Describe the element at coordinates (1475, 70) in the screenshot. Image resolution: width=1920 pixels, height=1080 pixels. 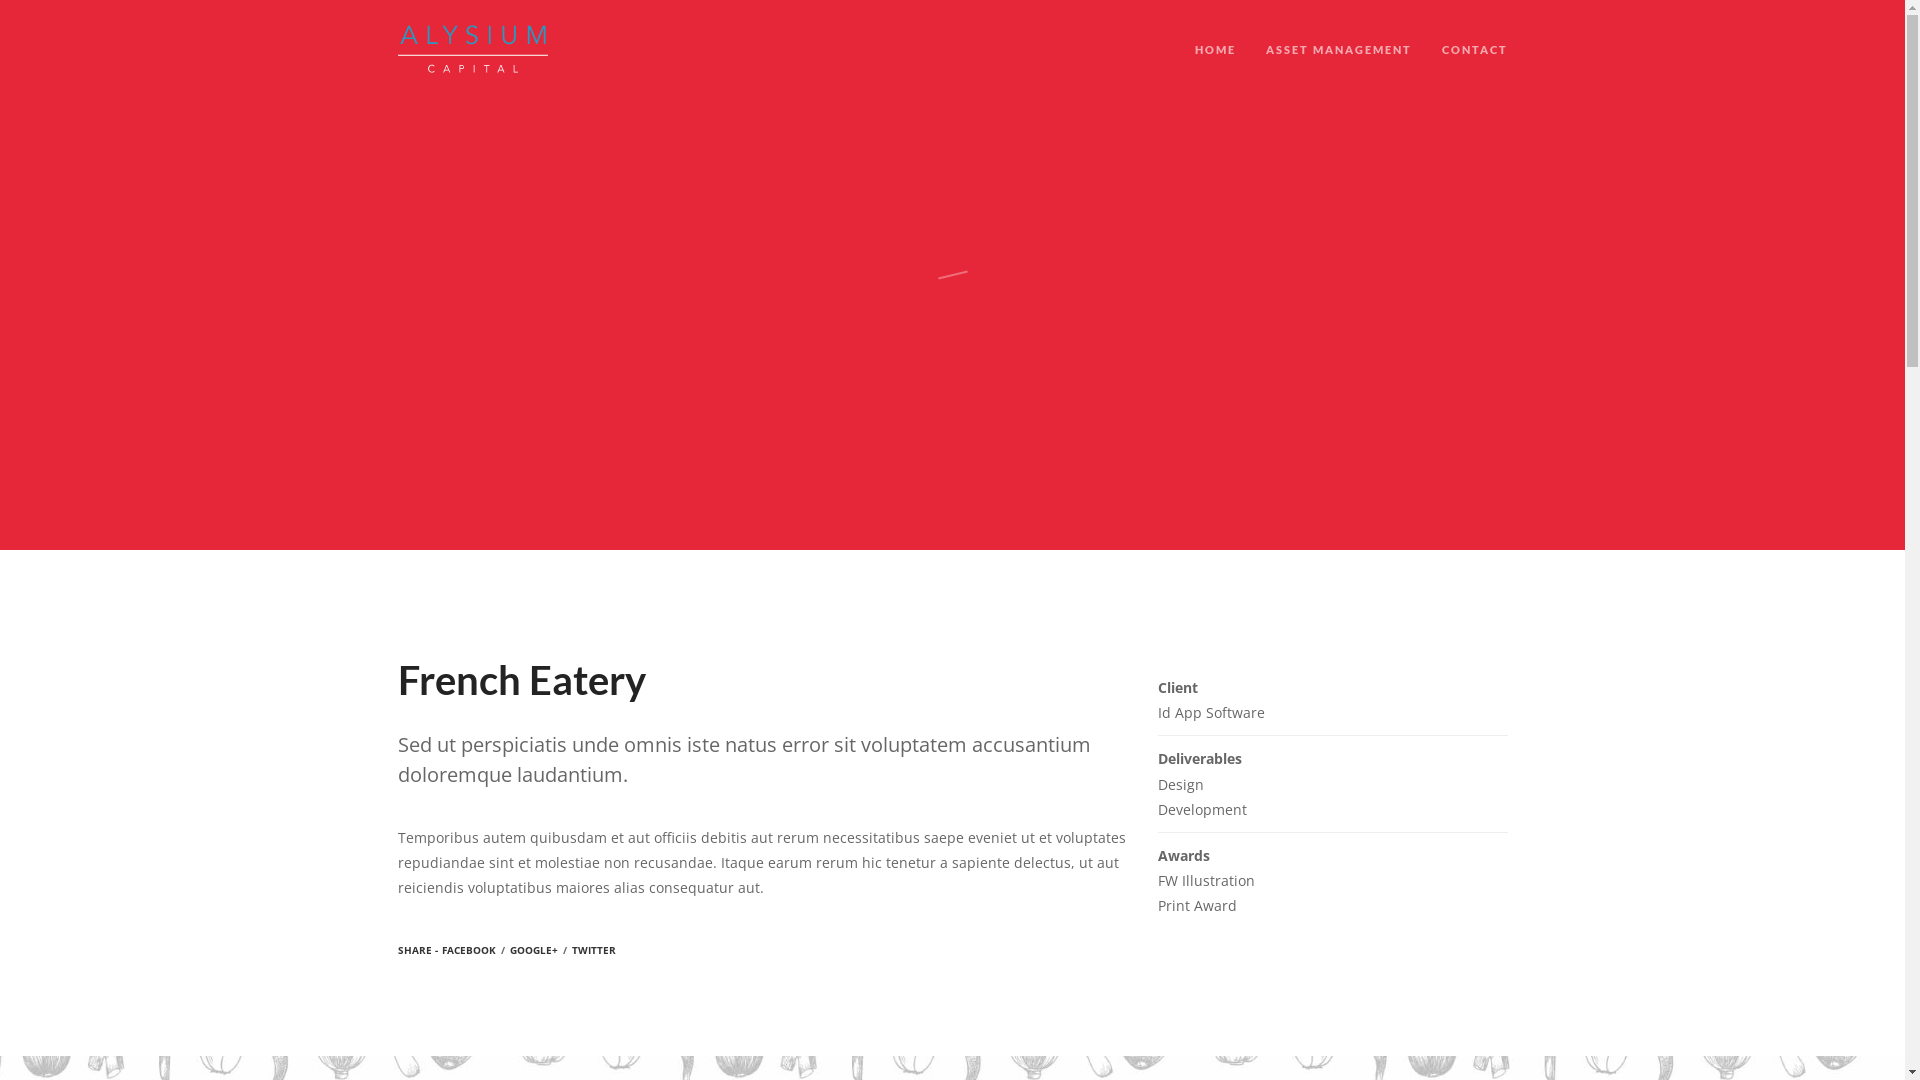
I see `CONTACT` at that location.